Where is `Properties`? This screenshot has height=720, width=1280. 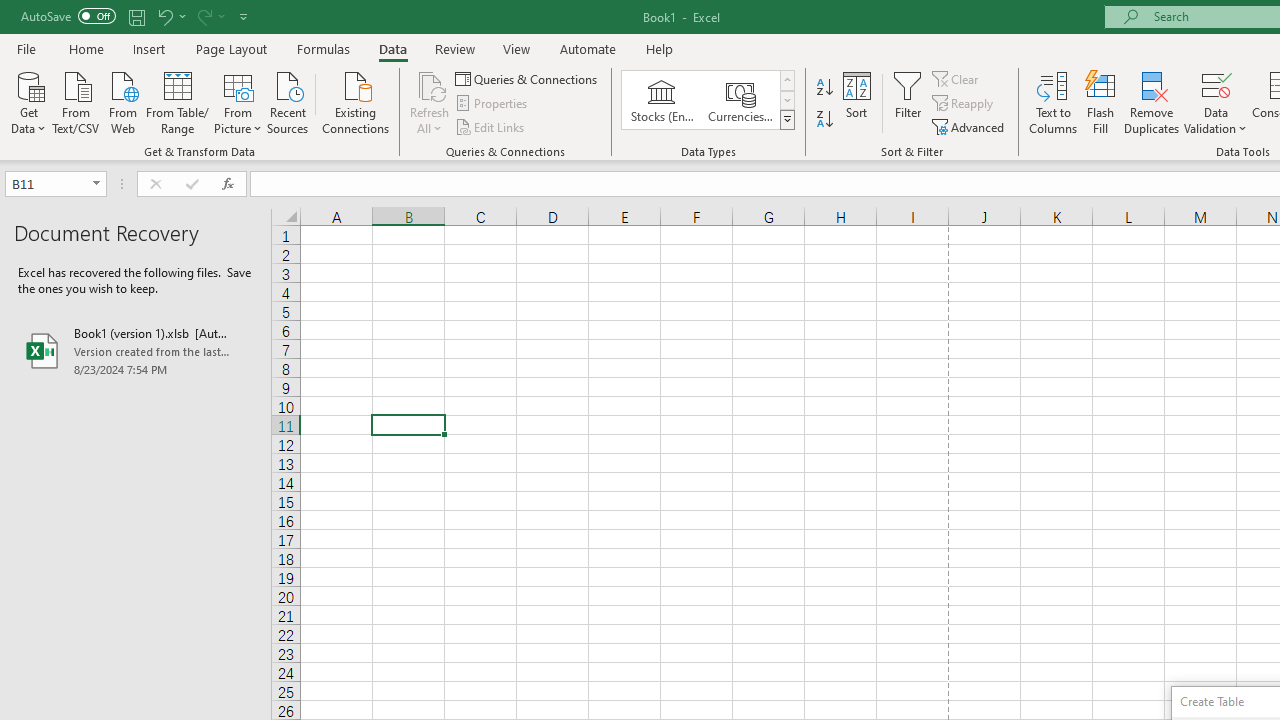
Properties is located at coordinates (492, 104).